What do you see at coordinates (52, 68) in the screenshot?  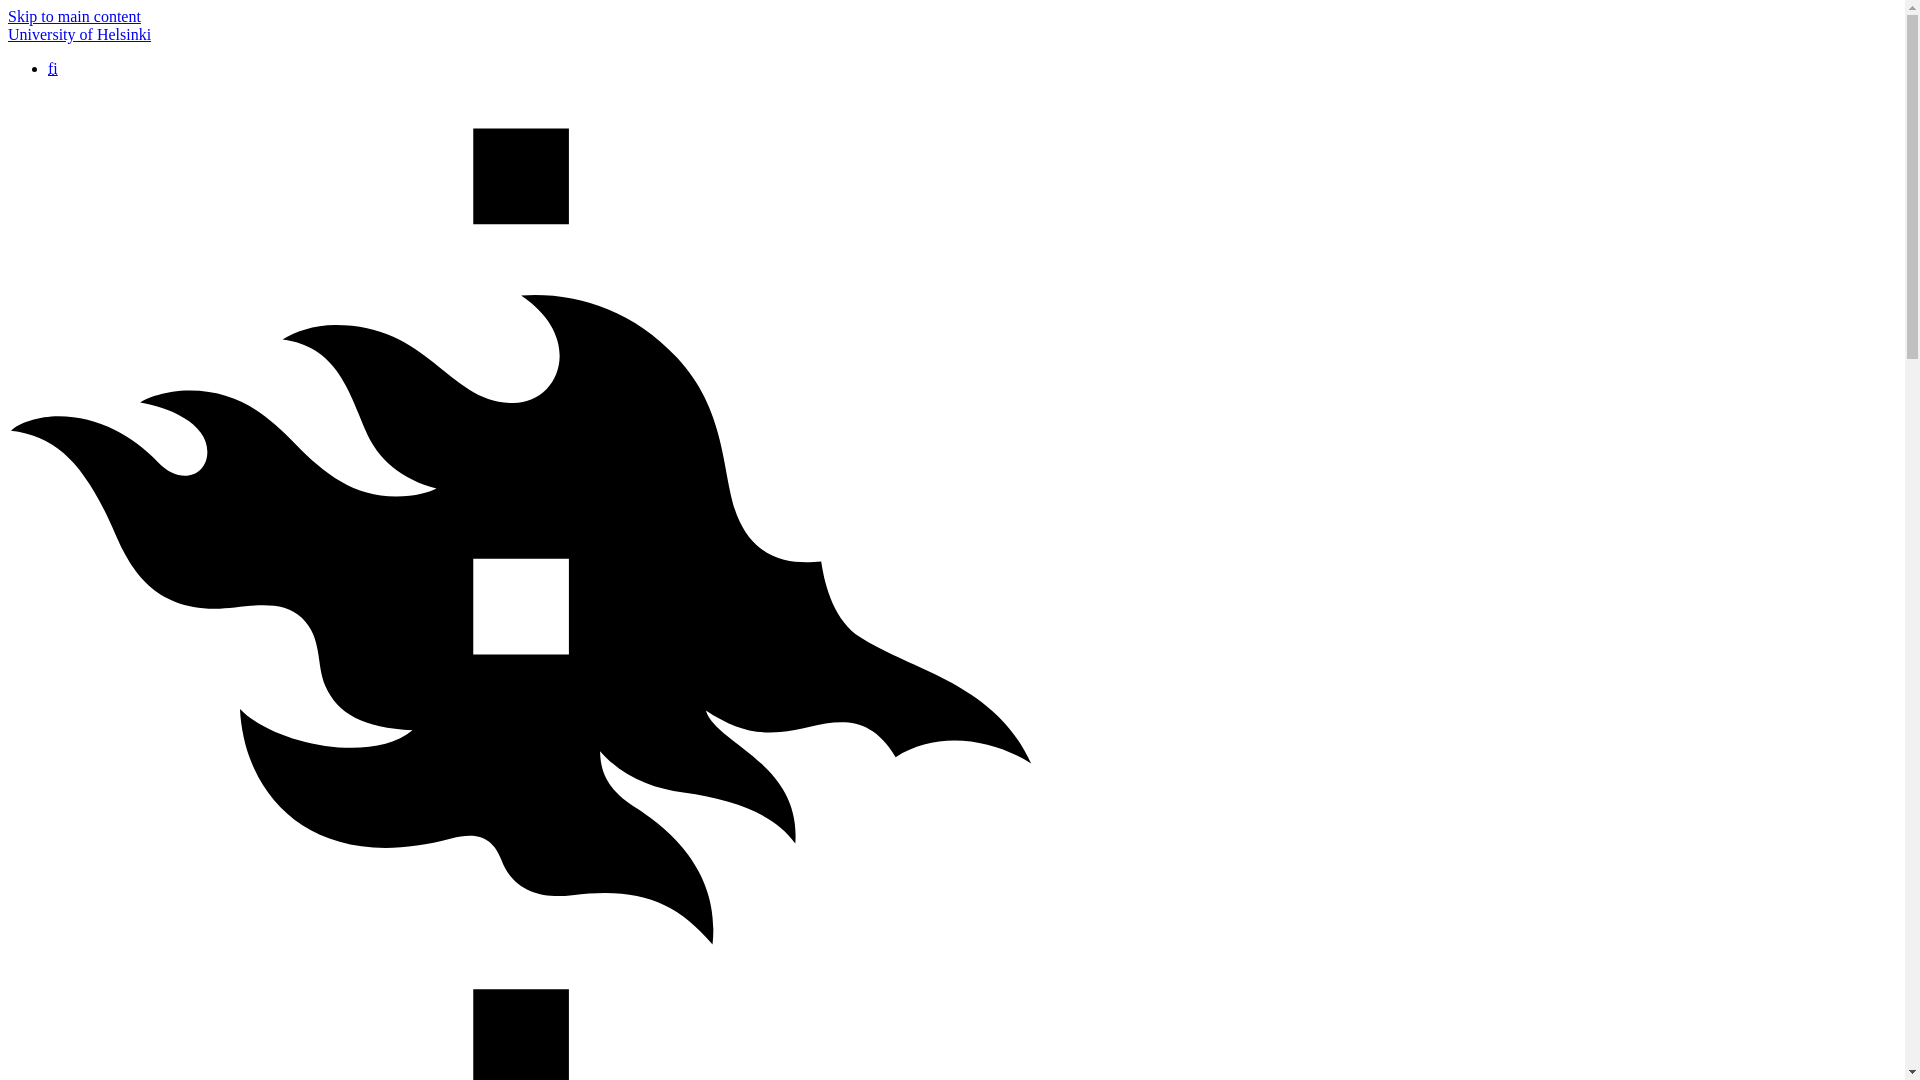 I see `Suomi` at bounding box center [52, 68].